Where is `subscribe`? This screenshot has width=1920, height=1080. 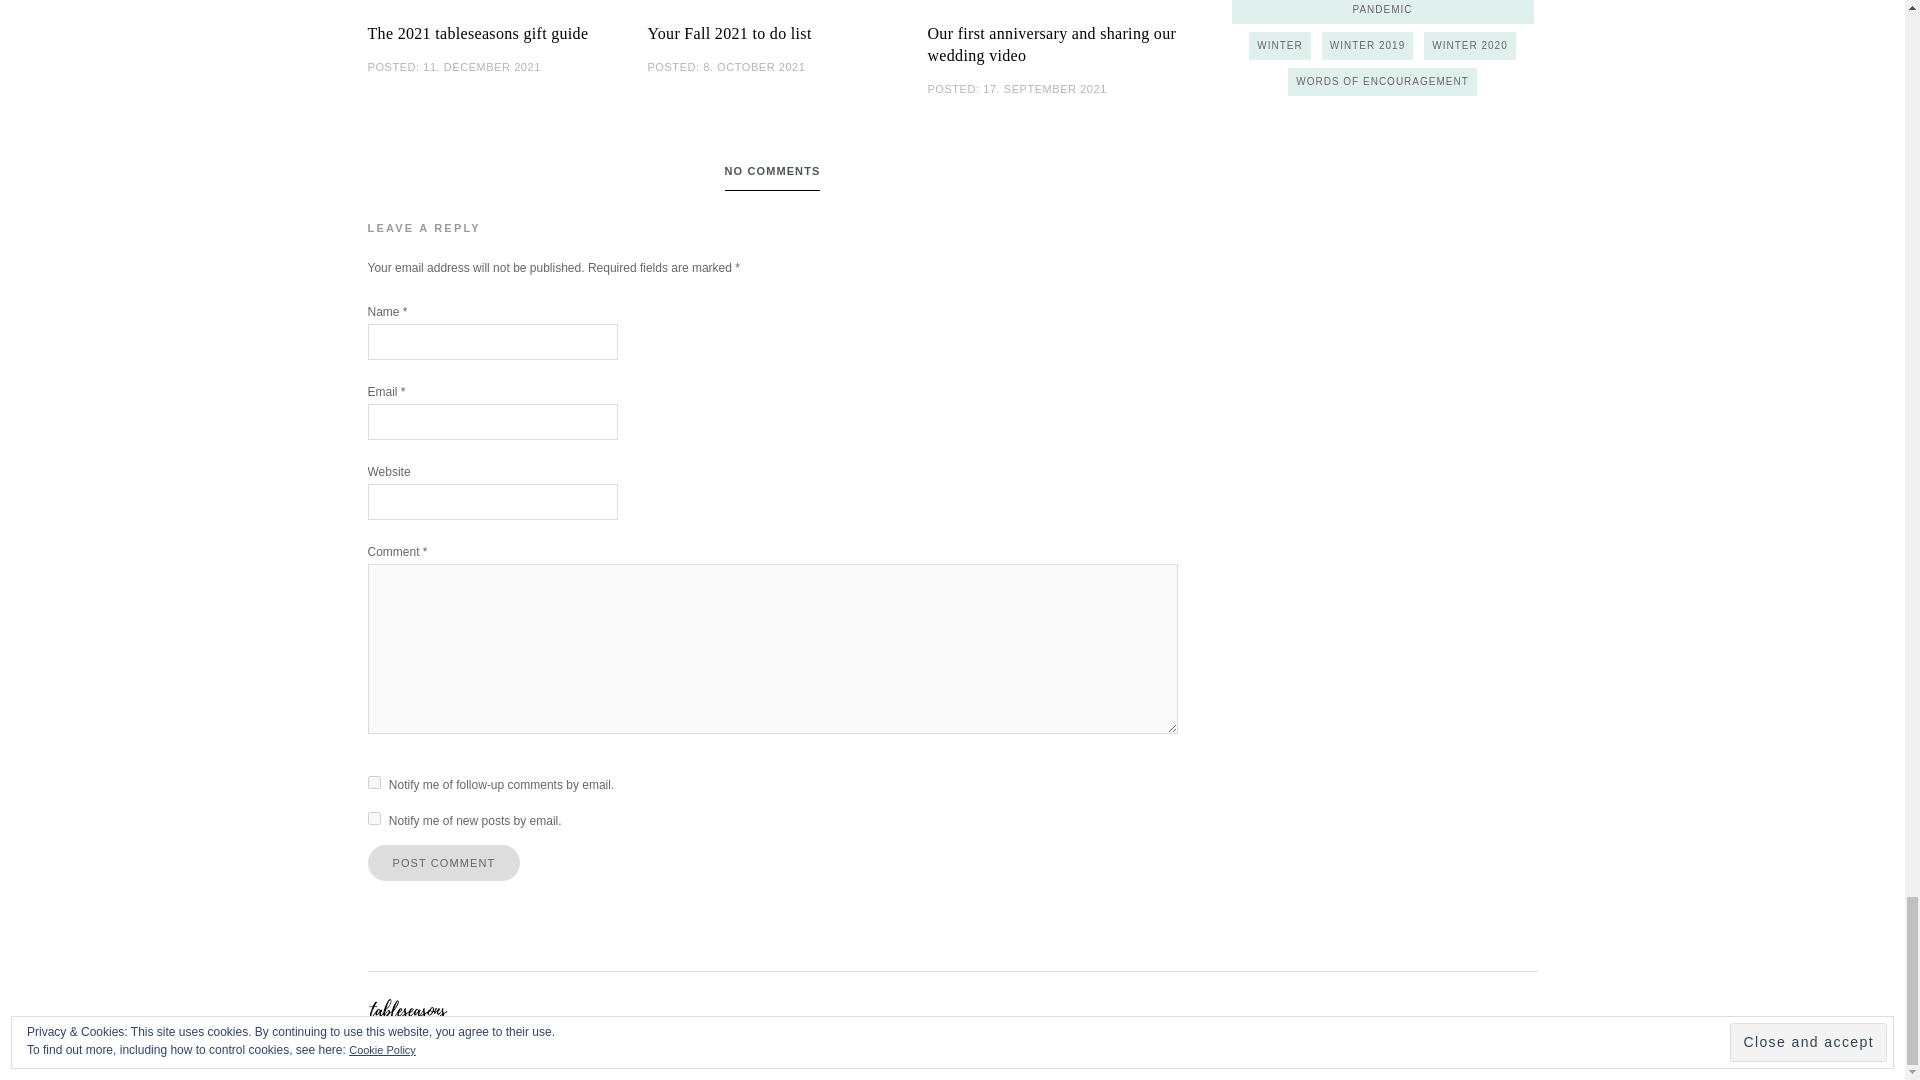 subscribe is located at coordinates (374, 782).